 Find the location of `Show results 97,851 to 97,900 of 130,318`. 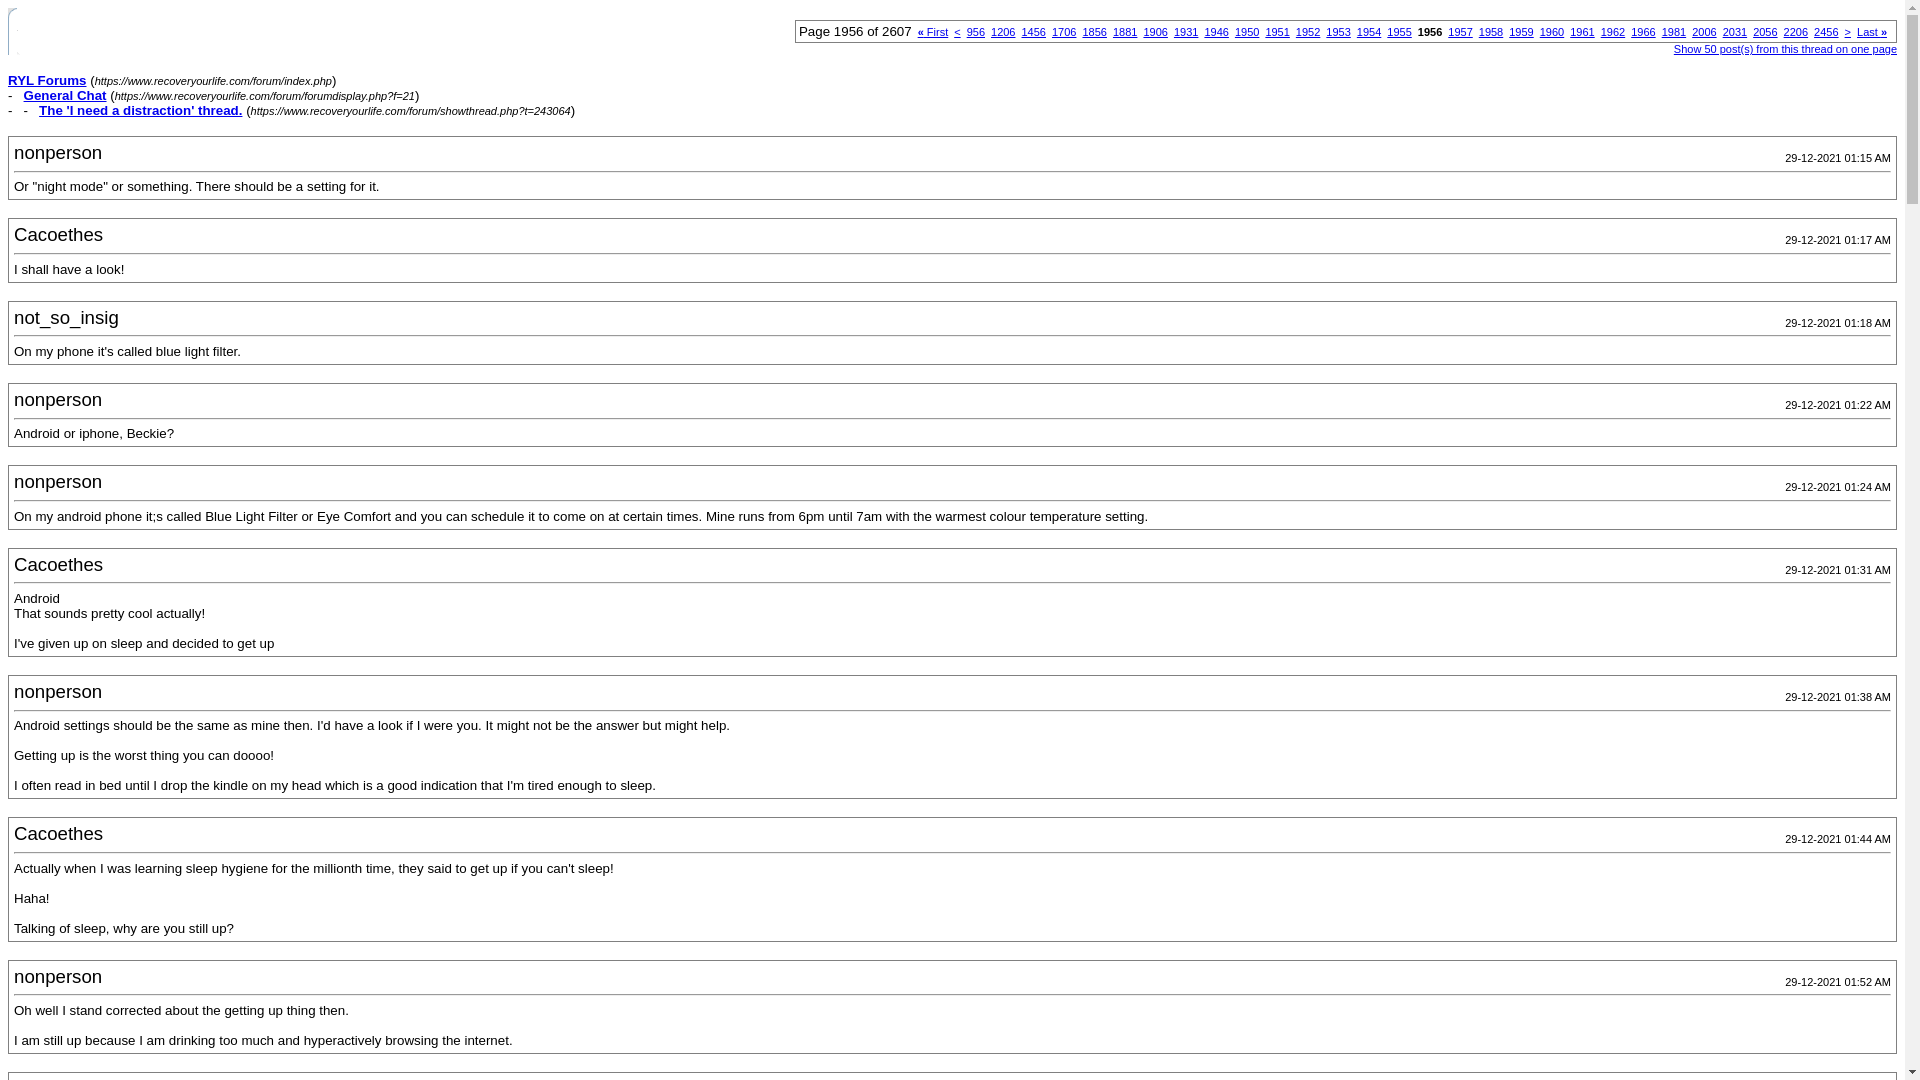

Show results 97,851 to 97,900 of 130,318 is located at coordinates (1490, 31).